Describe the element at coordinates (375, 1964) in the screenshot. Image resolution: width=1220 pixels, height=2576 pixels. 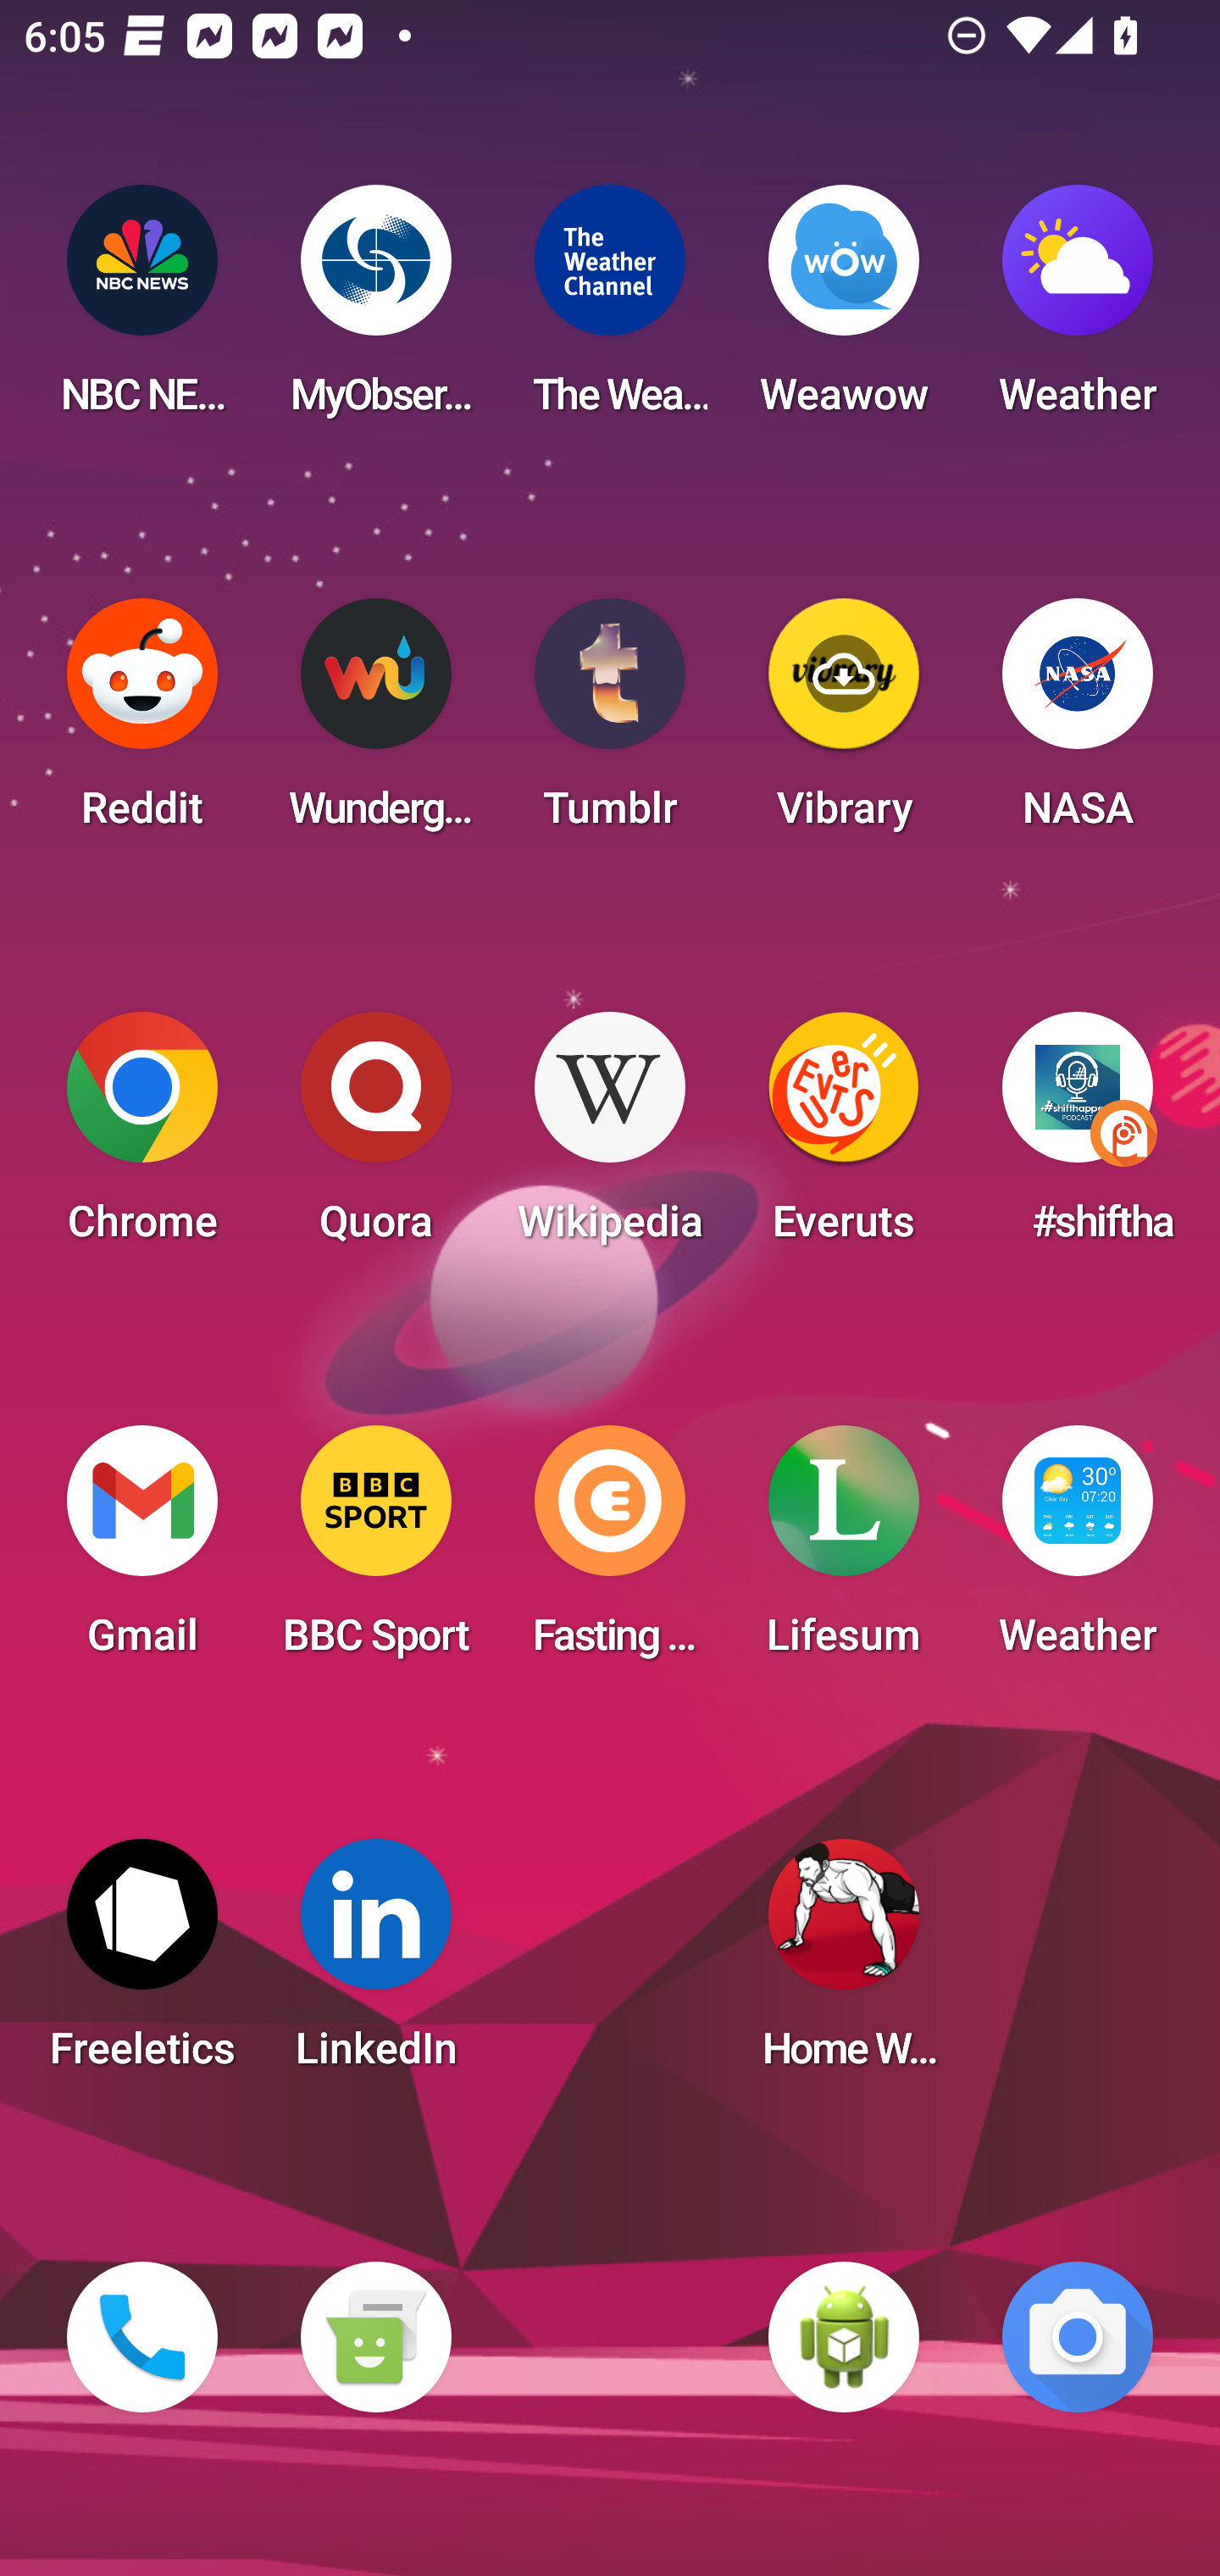
I see `LinkedIn` at that location.